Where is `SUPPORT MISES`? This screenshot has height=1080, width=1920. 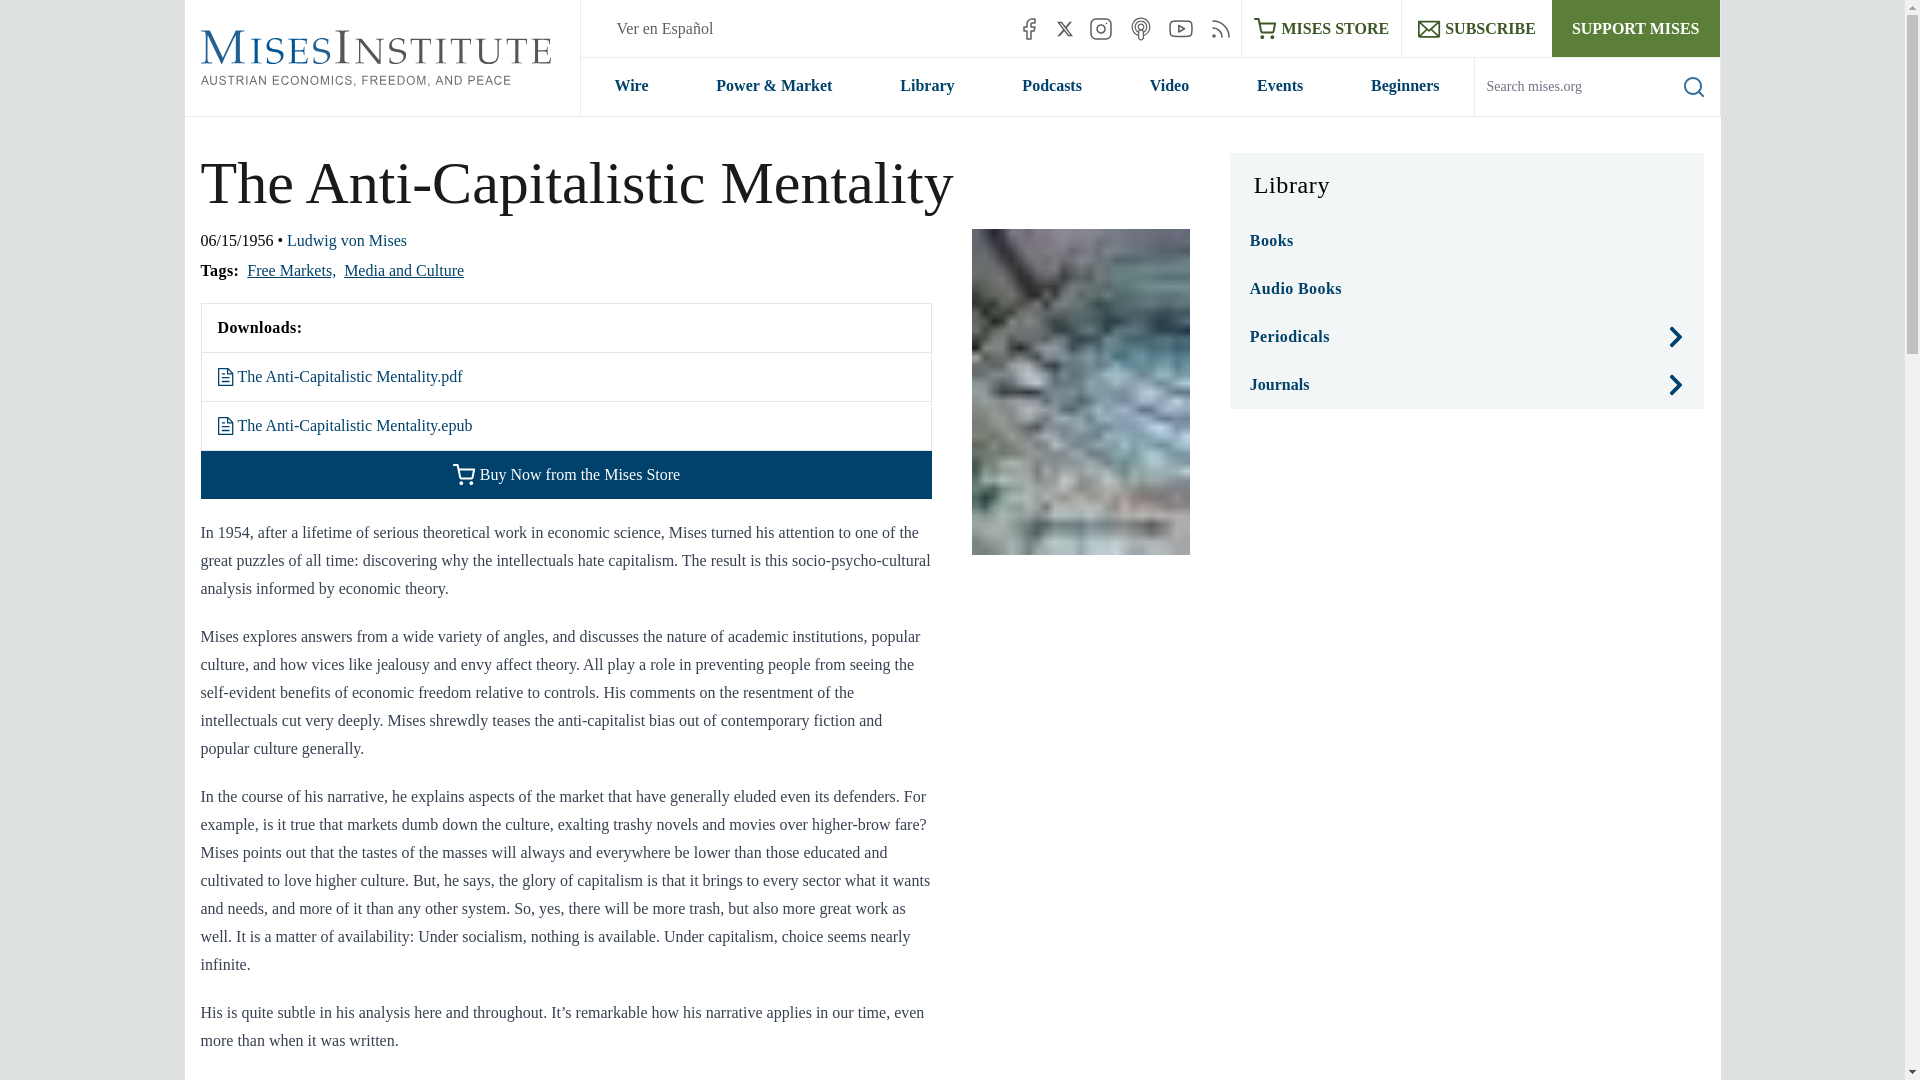
SUPPORT MISES is located at coordinates (1636, 28).